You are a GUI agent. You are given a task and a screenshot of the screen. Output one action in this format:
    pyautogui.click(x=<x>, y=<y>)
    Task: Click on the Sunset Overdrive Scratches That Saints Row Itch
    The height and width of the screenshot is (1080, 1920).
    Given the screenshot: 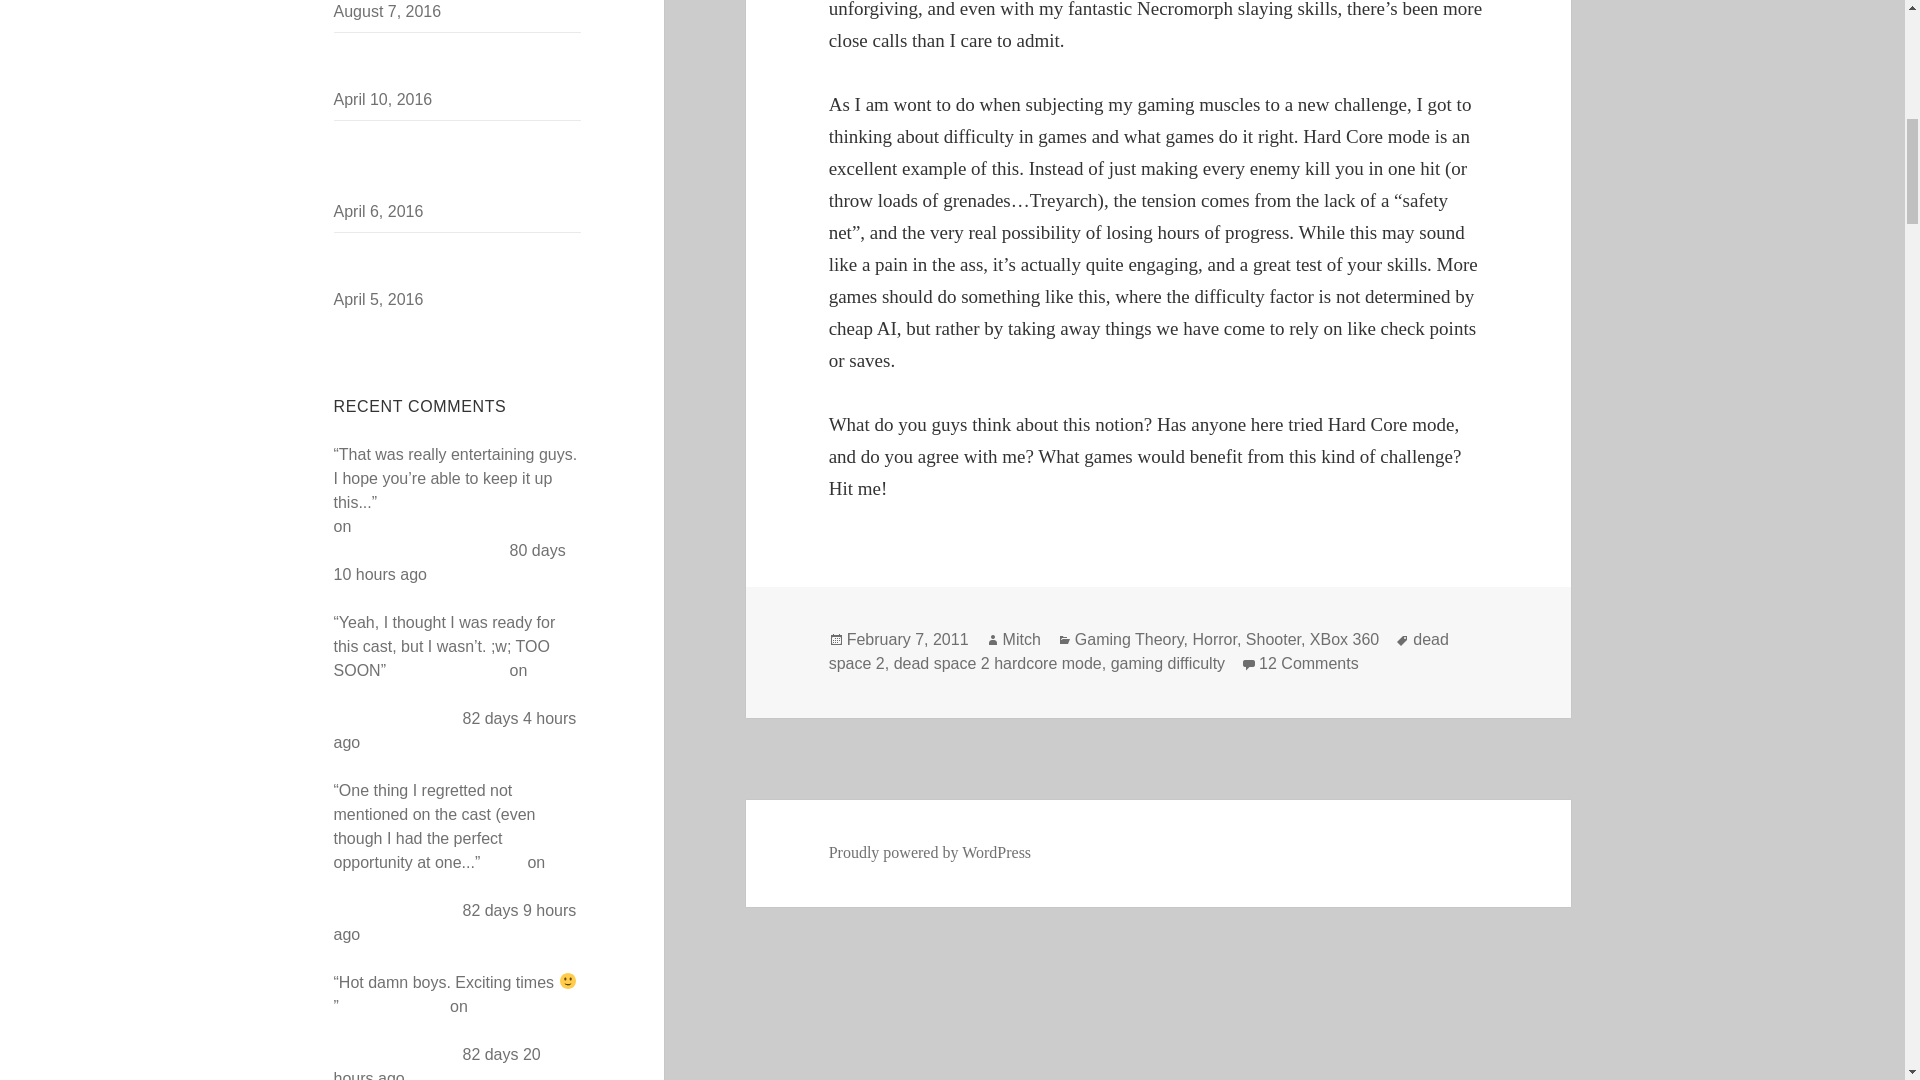 What is the action you would take?
    pyautogui.click(x=451, y=264)
    